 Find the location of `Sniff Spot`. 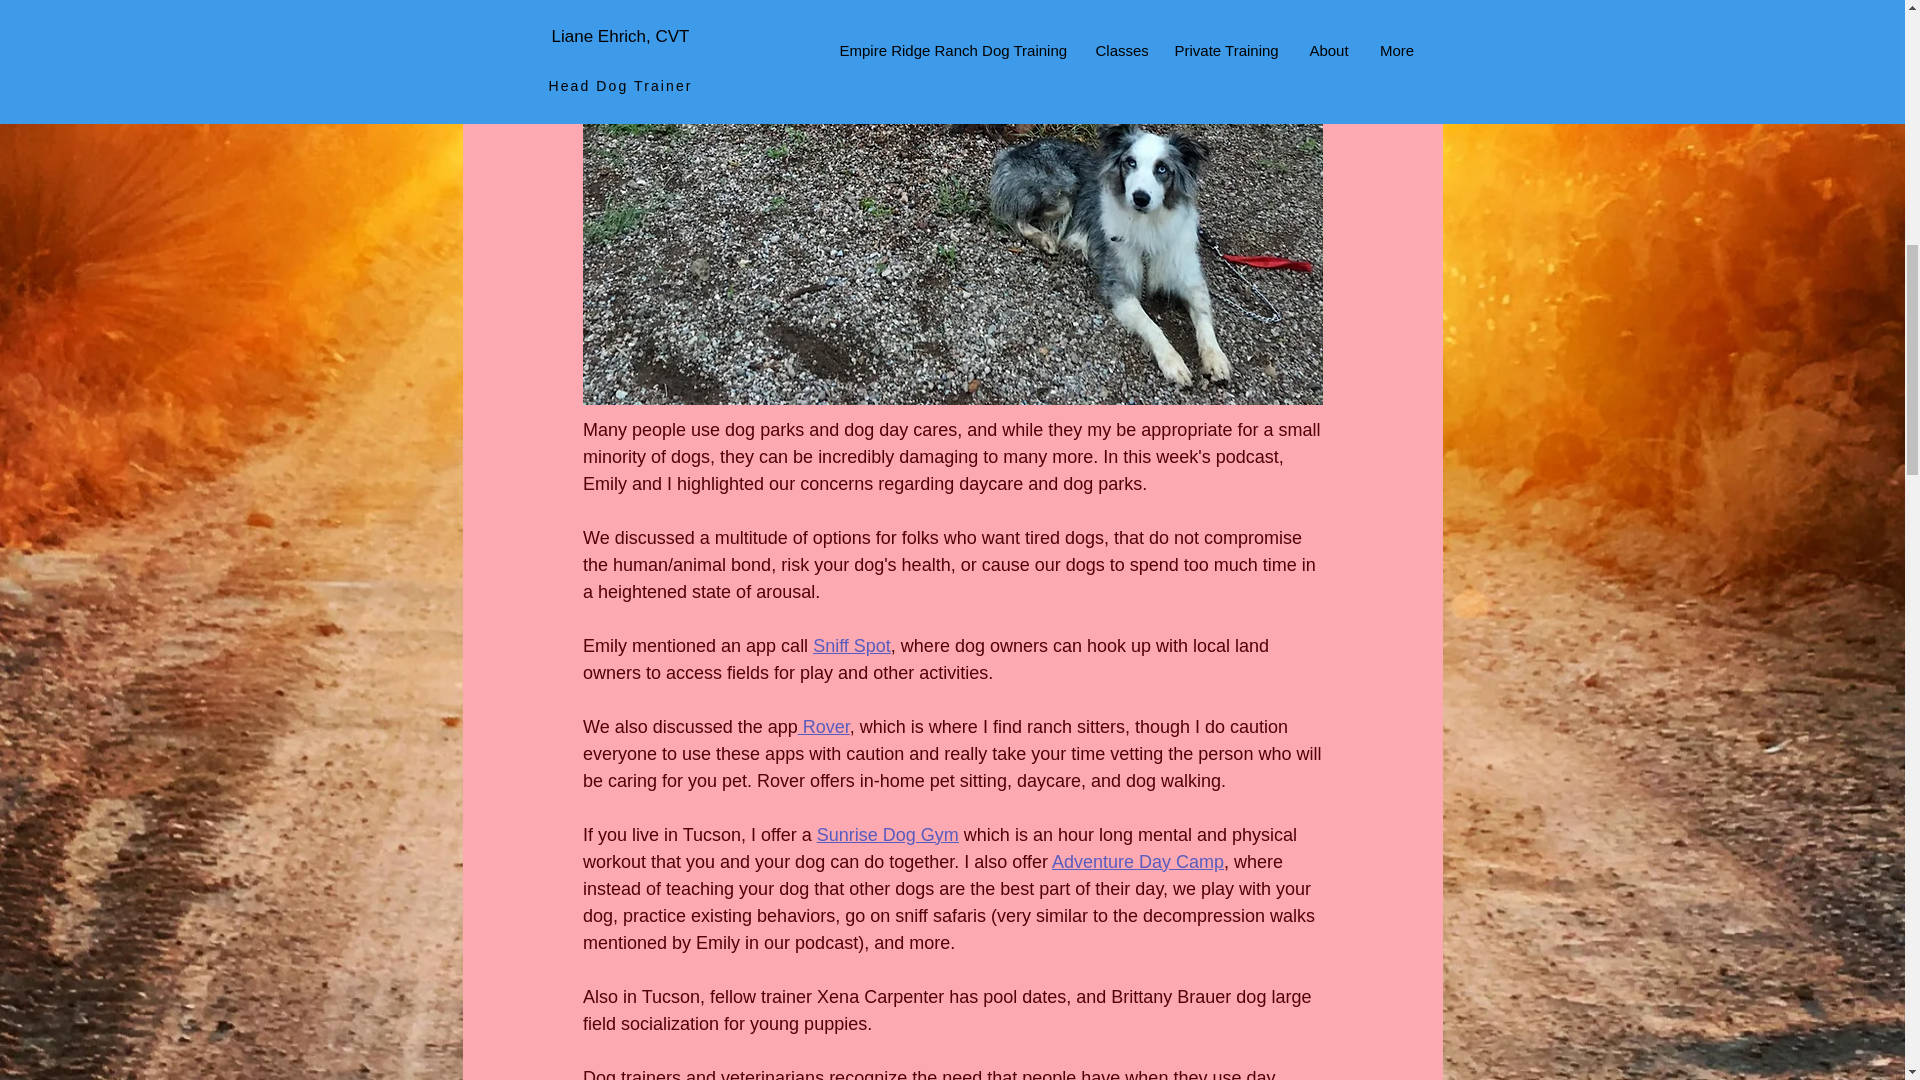

Sniff Spot is located at coordinates (851, 646).